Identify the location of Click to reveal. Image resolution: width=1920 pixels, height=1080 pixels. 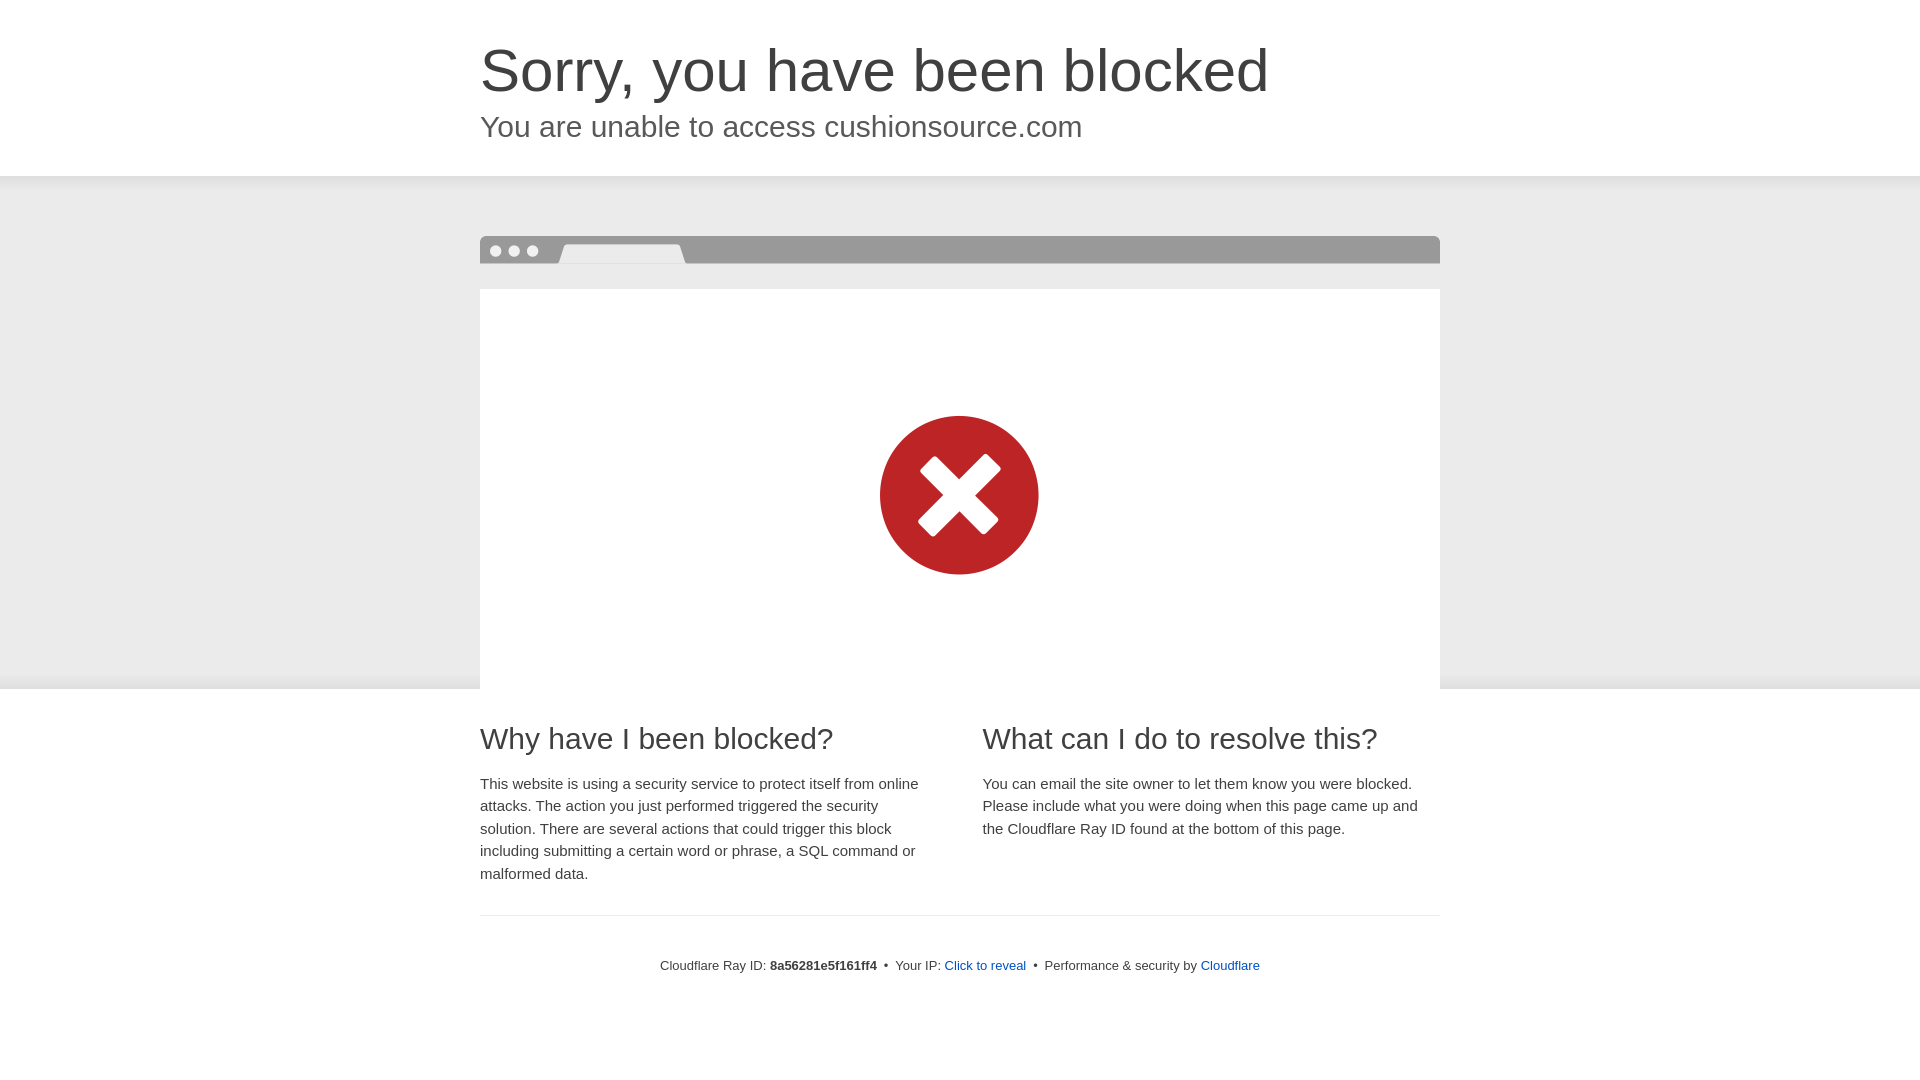
(986, 966).